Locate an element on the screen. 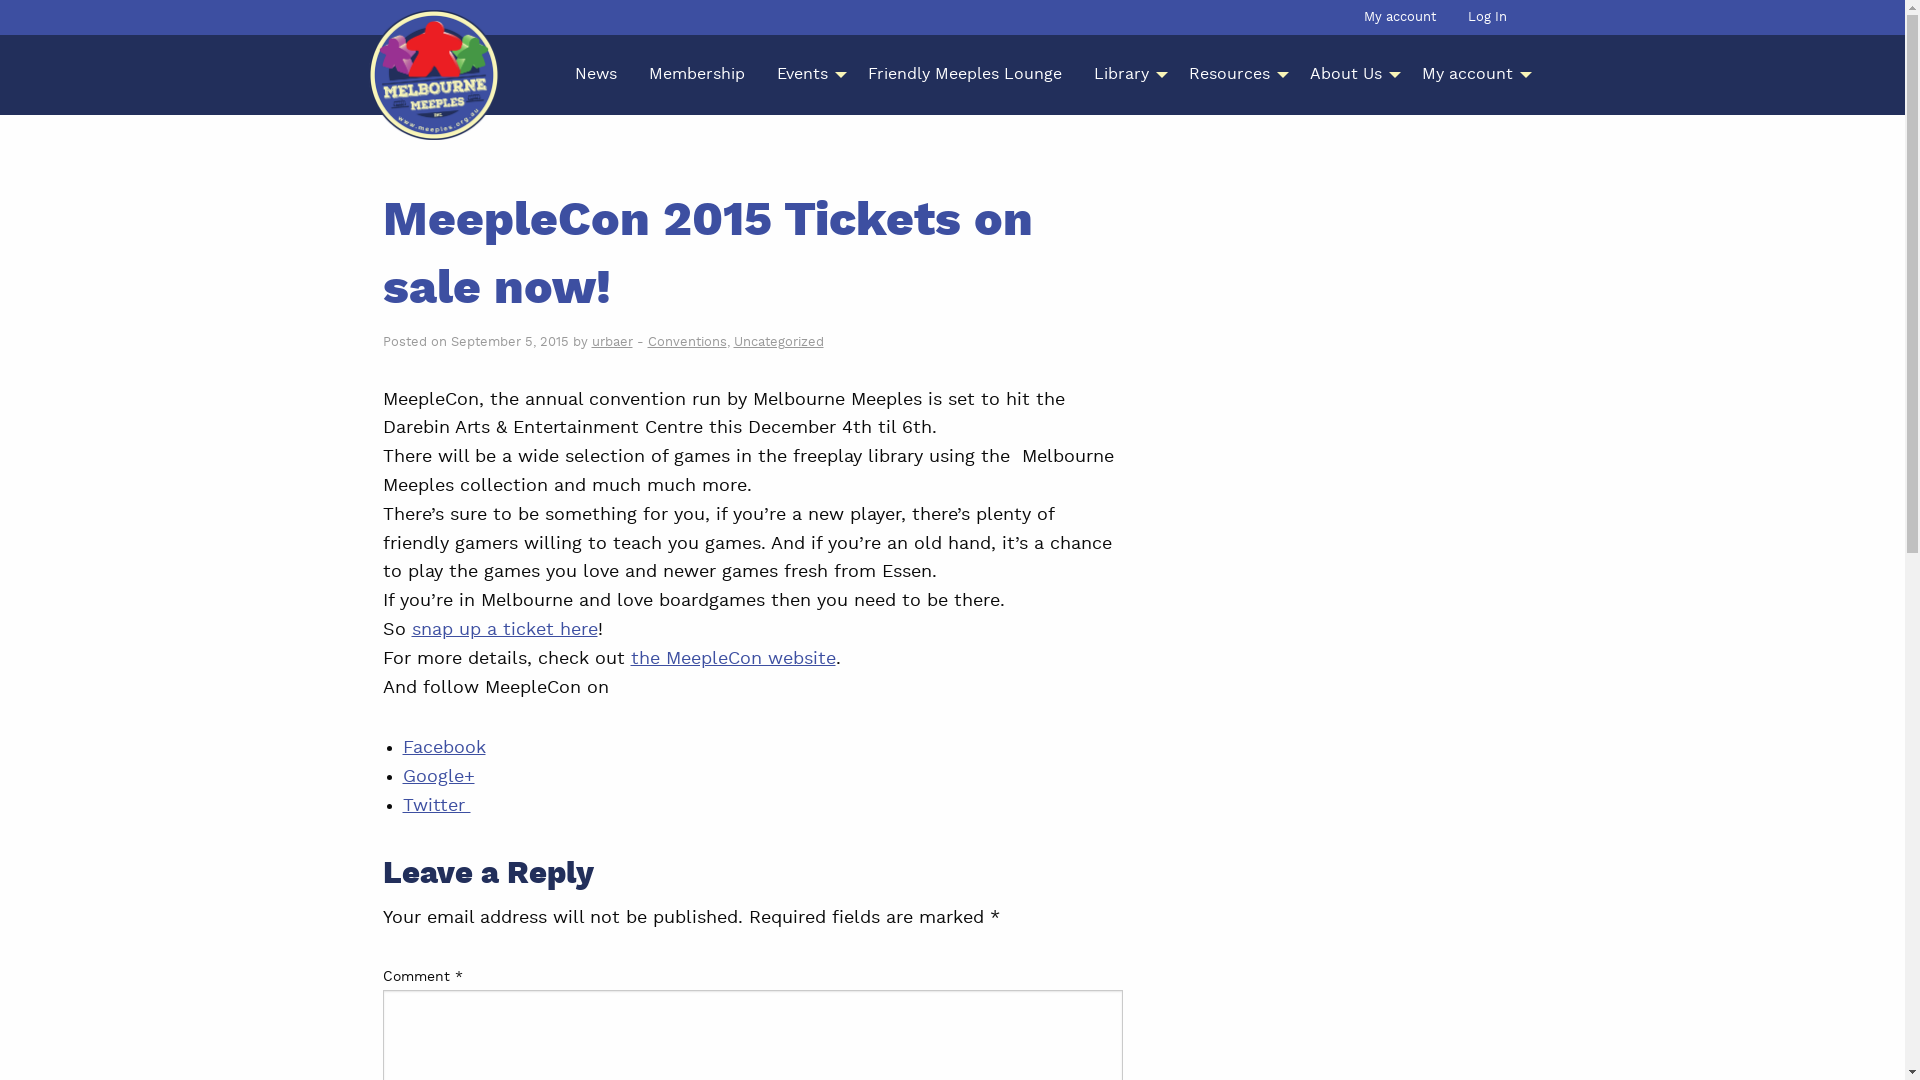 This screenshot has height=1080, width=1920. My account is located at coordinates (1400, 18).